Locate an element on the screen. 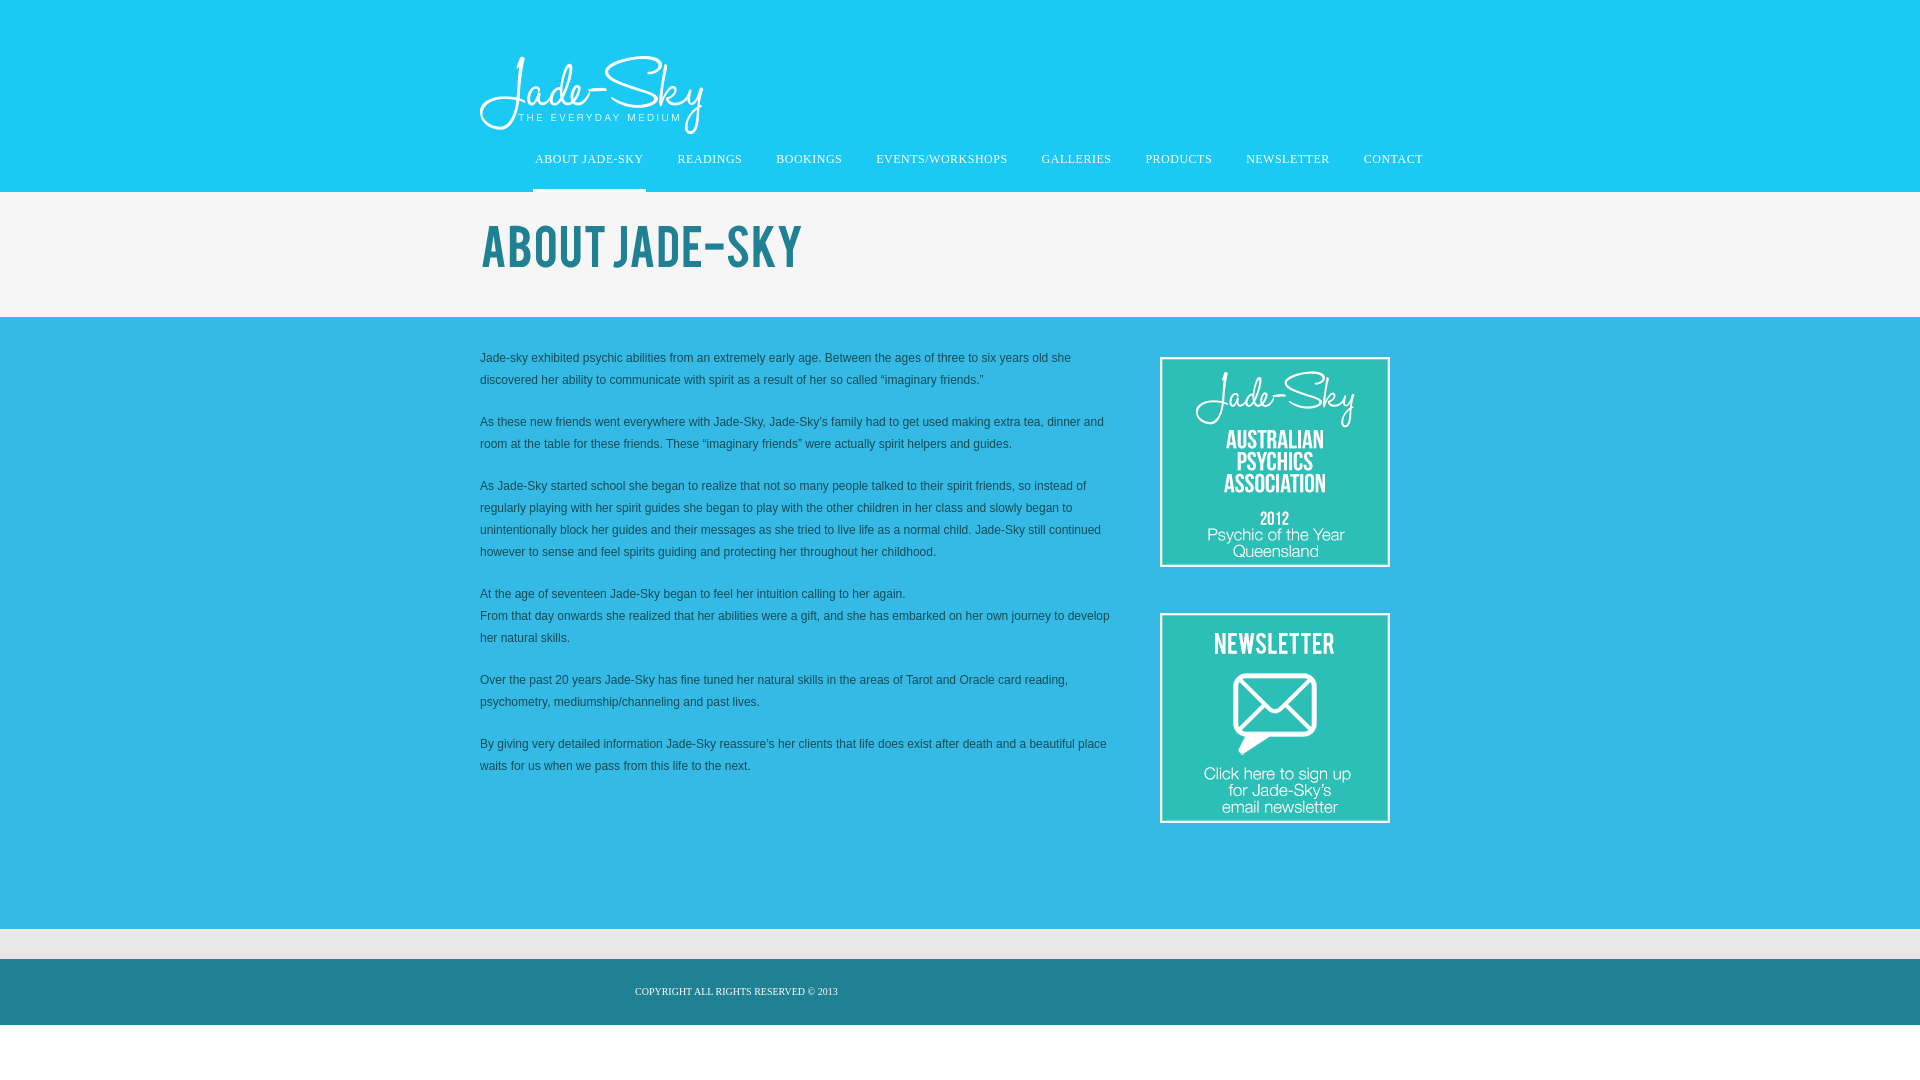 The width and height of the screenshot is (1920, 1080). CONTACT is located at coordinates (1394, 164).